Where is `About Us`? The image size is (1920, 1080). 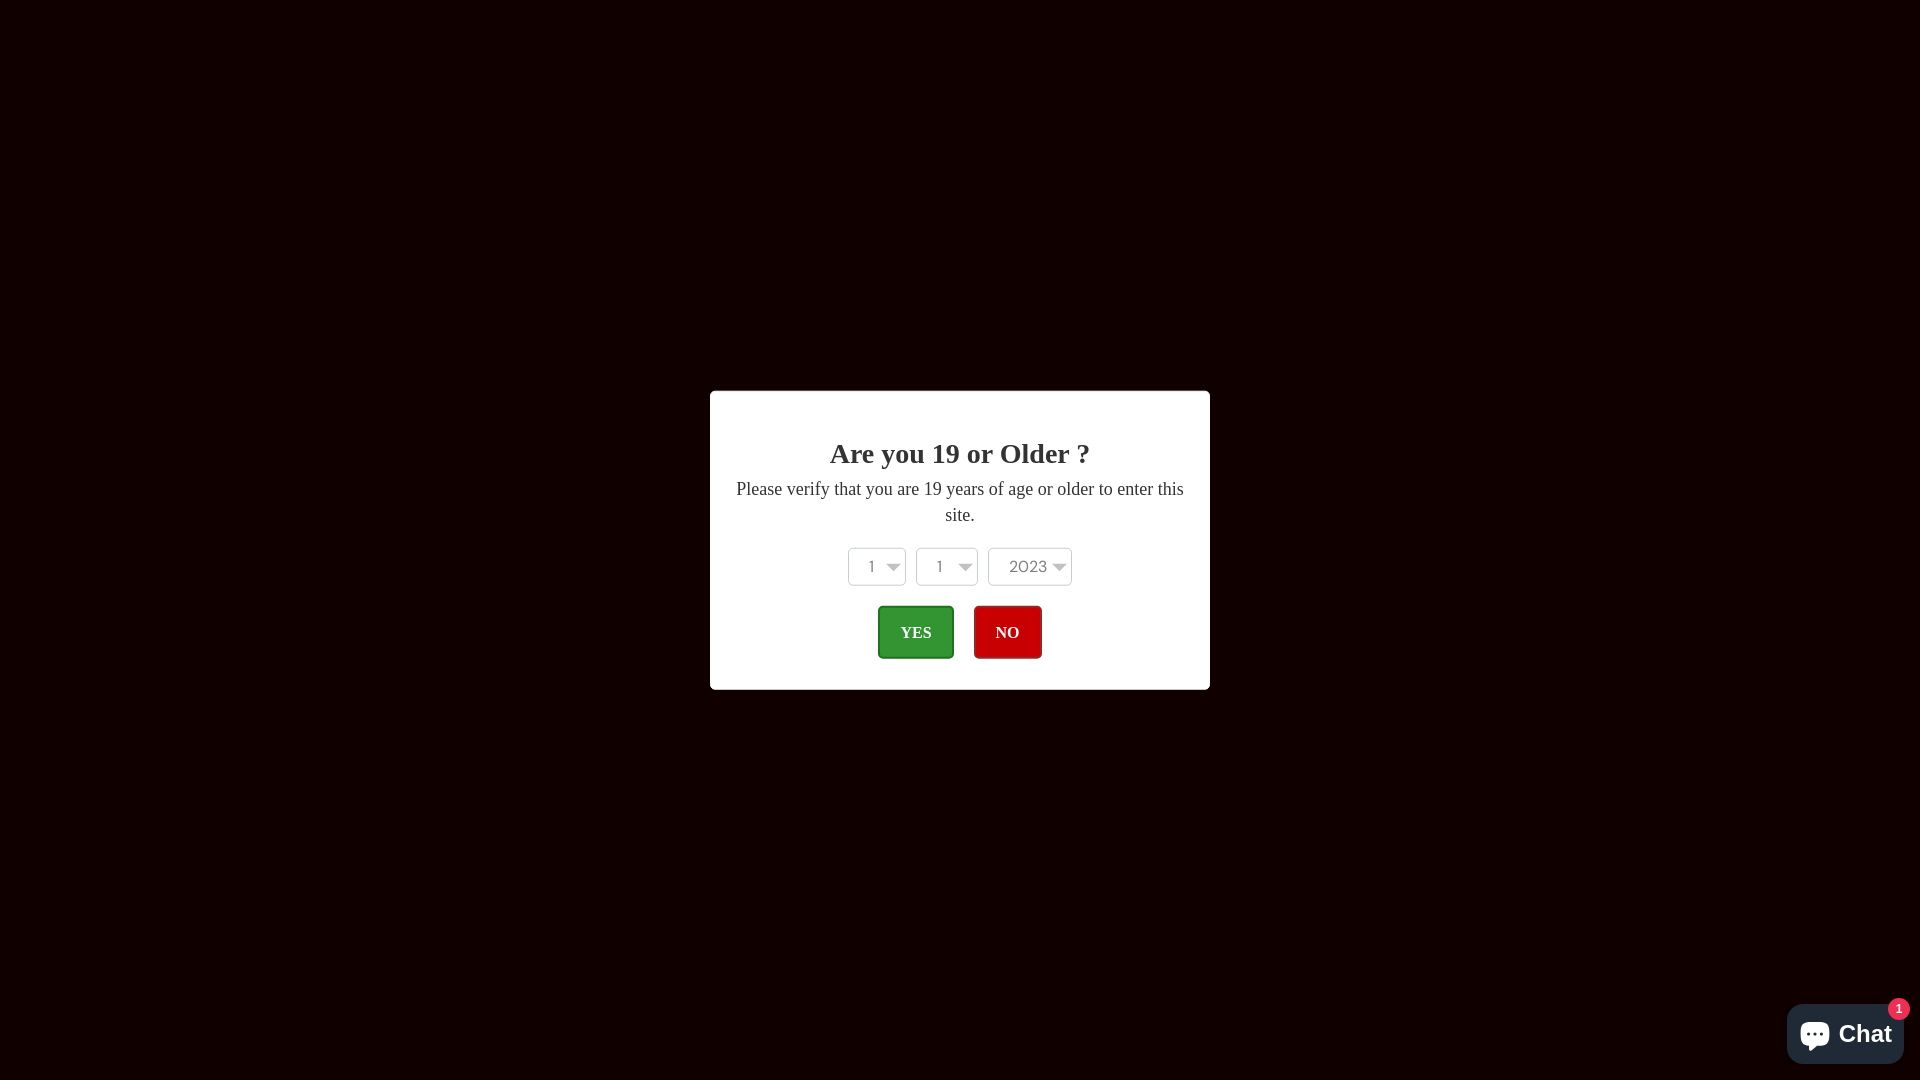 About Us is located at coordinates (688, 123).